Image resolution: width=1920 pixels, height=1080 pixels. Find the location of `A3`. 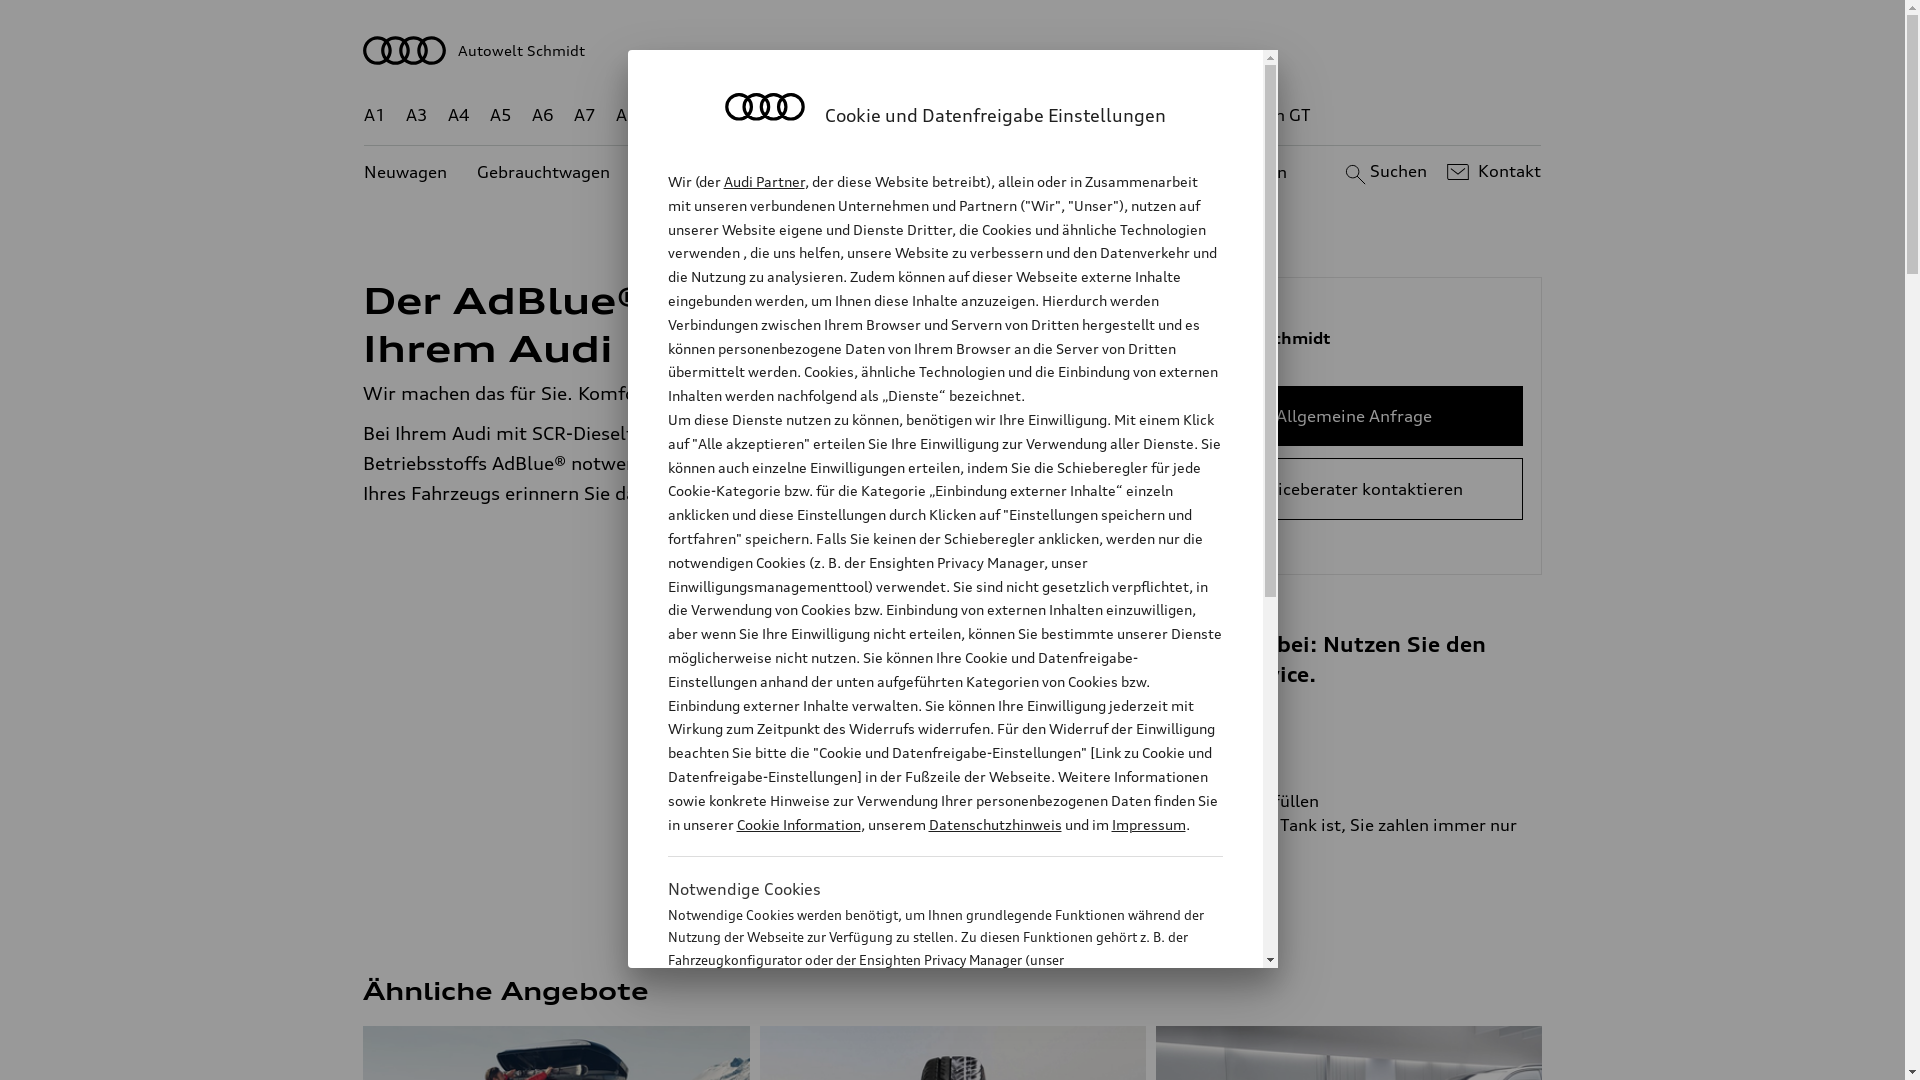

A3 is located at coordinates (417, 116).